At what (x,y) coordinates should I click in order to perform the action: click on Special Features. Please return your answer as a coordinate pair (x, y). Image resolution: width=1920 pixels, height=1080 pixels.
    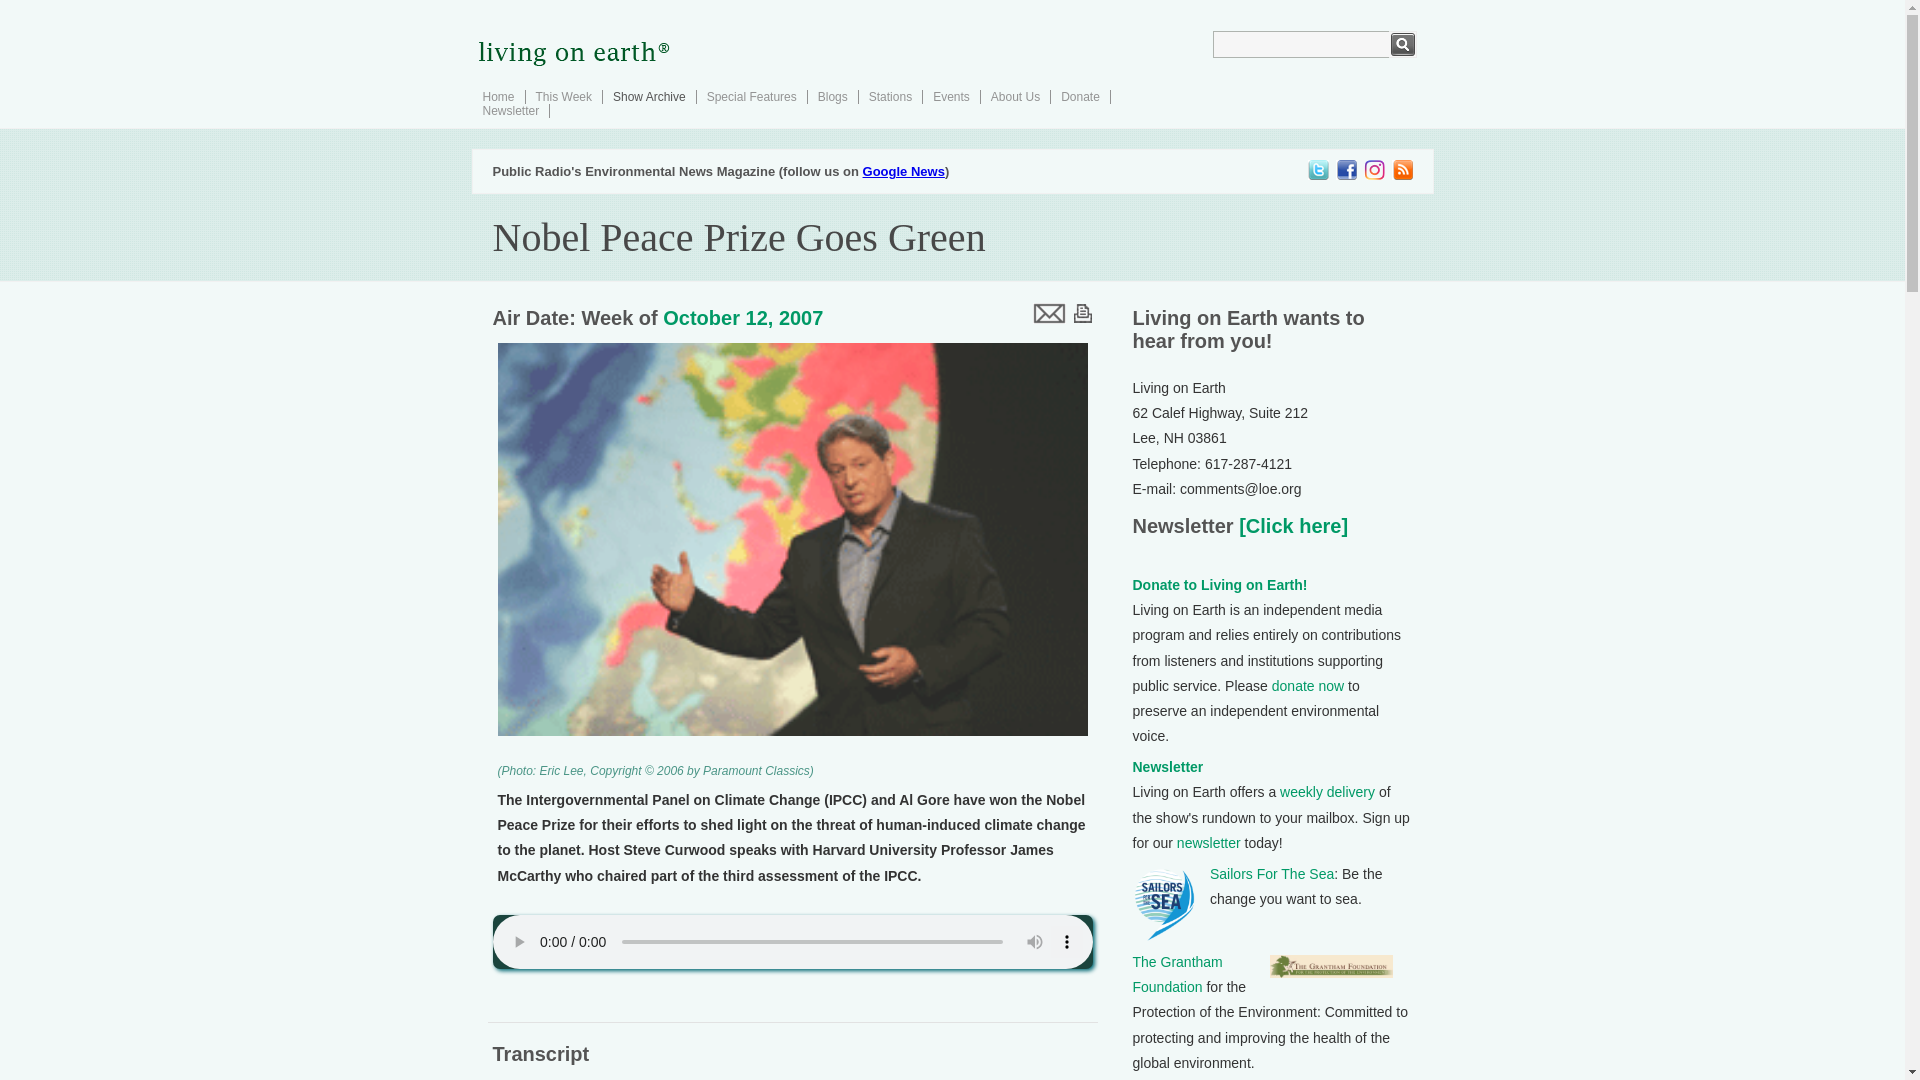
    Looking at the image, I should click on (751, 96).